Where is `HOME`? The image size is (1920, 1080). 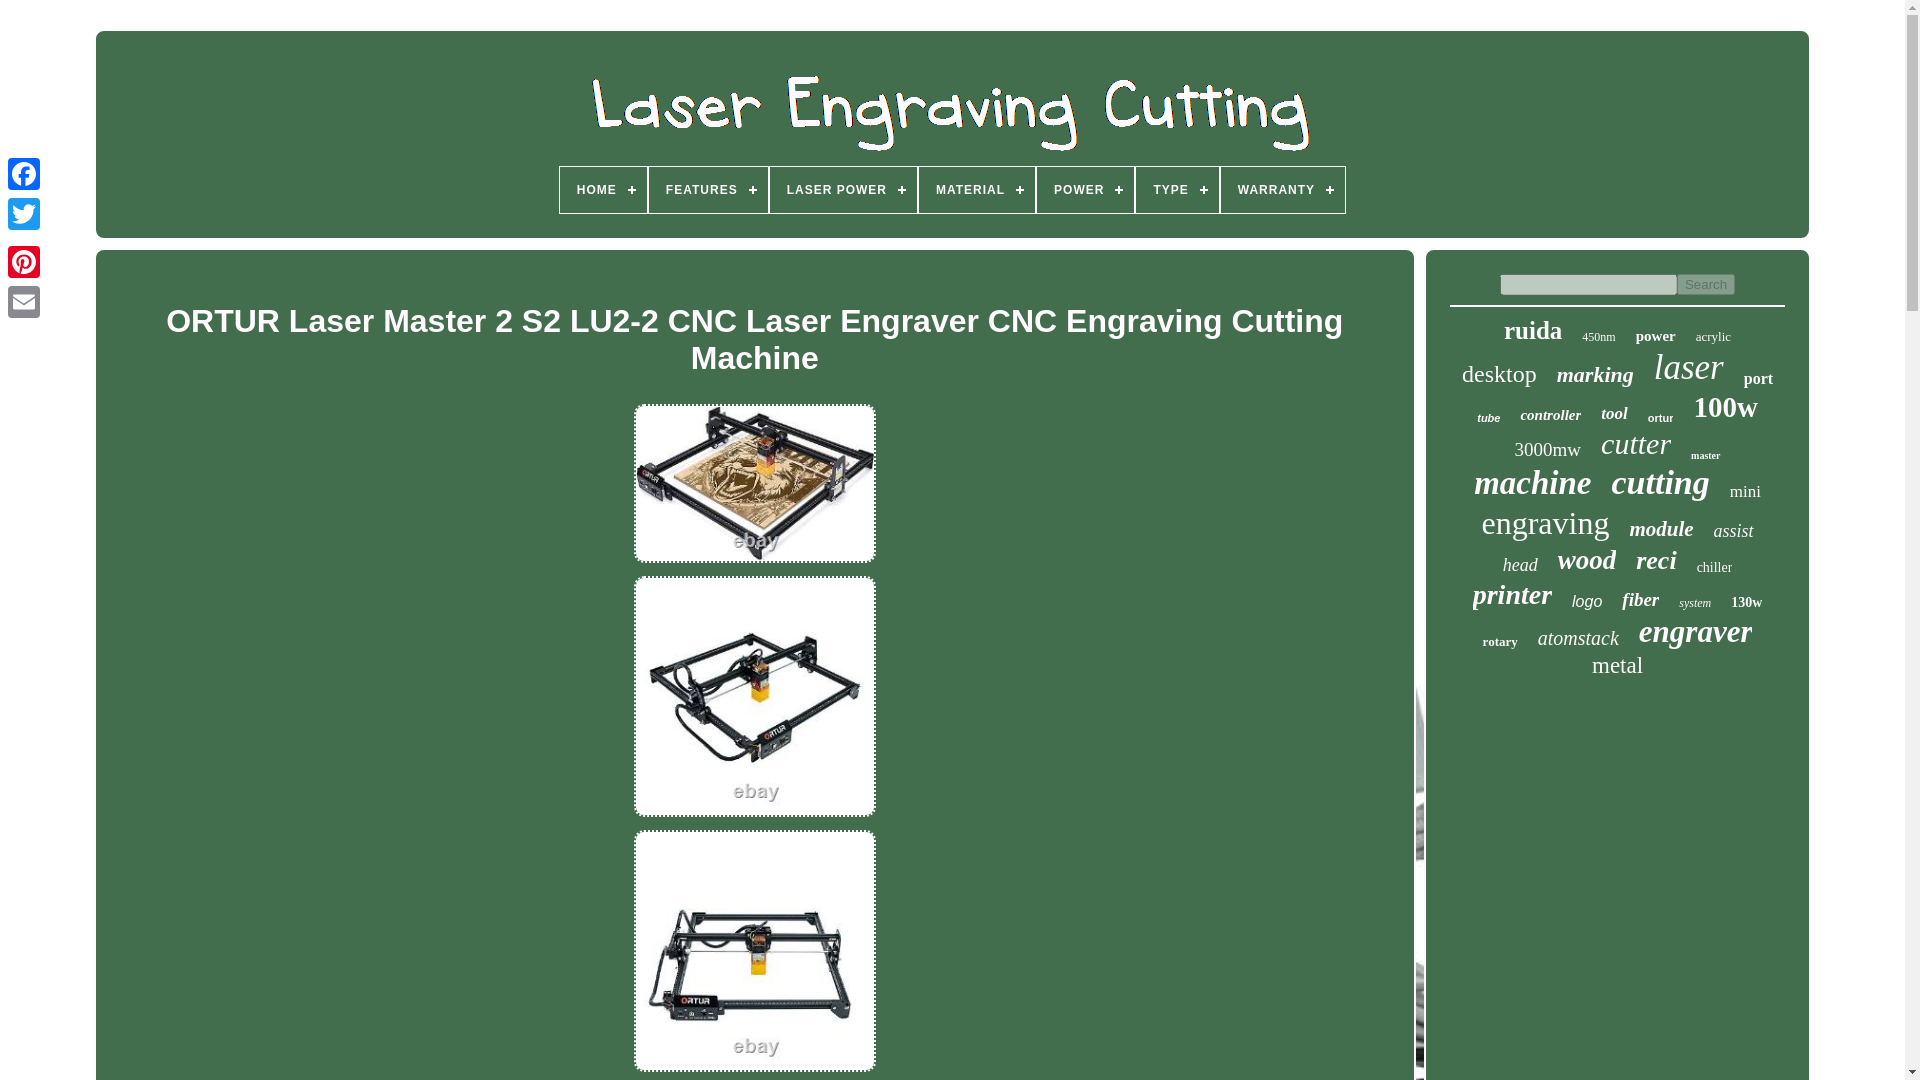
HOME is located at coordinates (604, 190).